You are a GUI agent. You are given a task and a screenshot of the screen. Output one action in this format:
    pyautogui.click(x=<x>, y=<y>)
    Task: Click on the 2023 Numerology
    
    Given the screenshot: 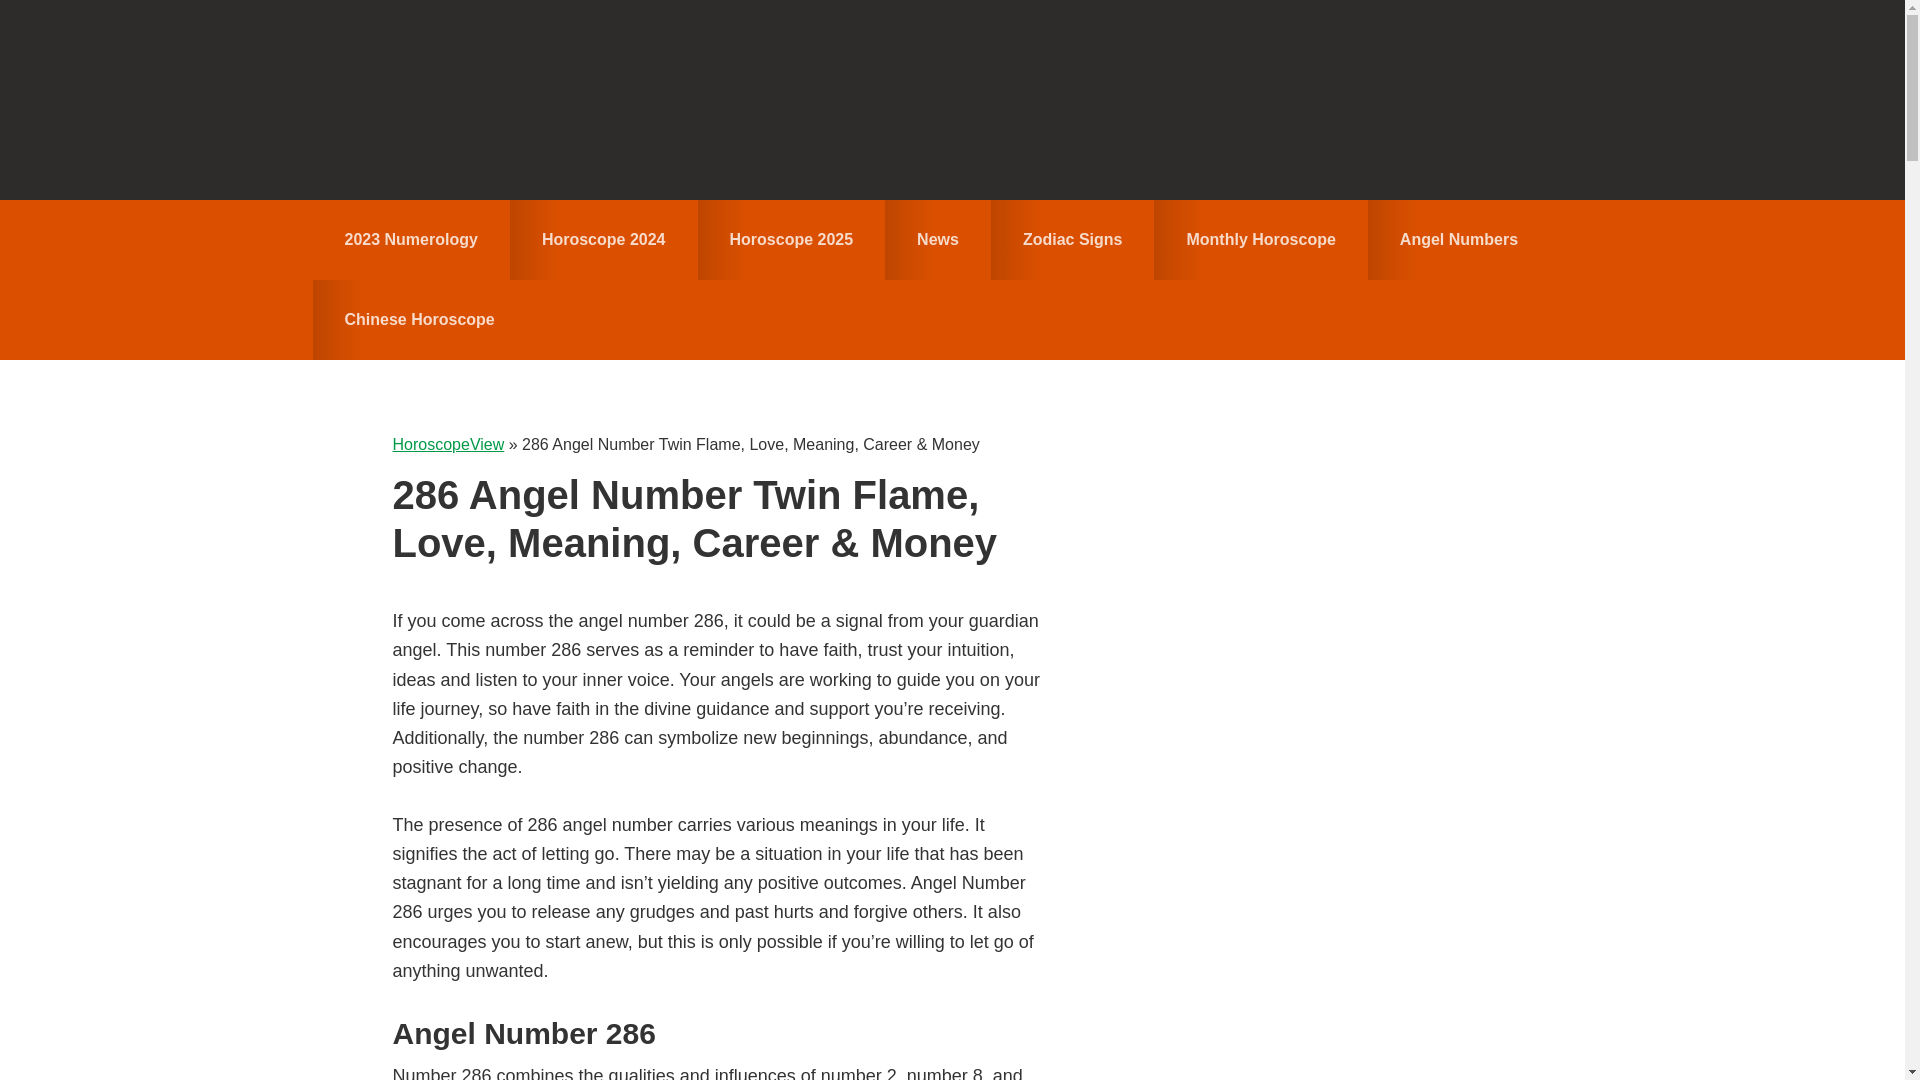 What is the action you would take?
    pyautogui.click(x=410, y=239)
    